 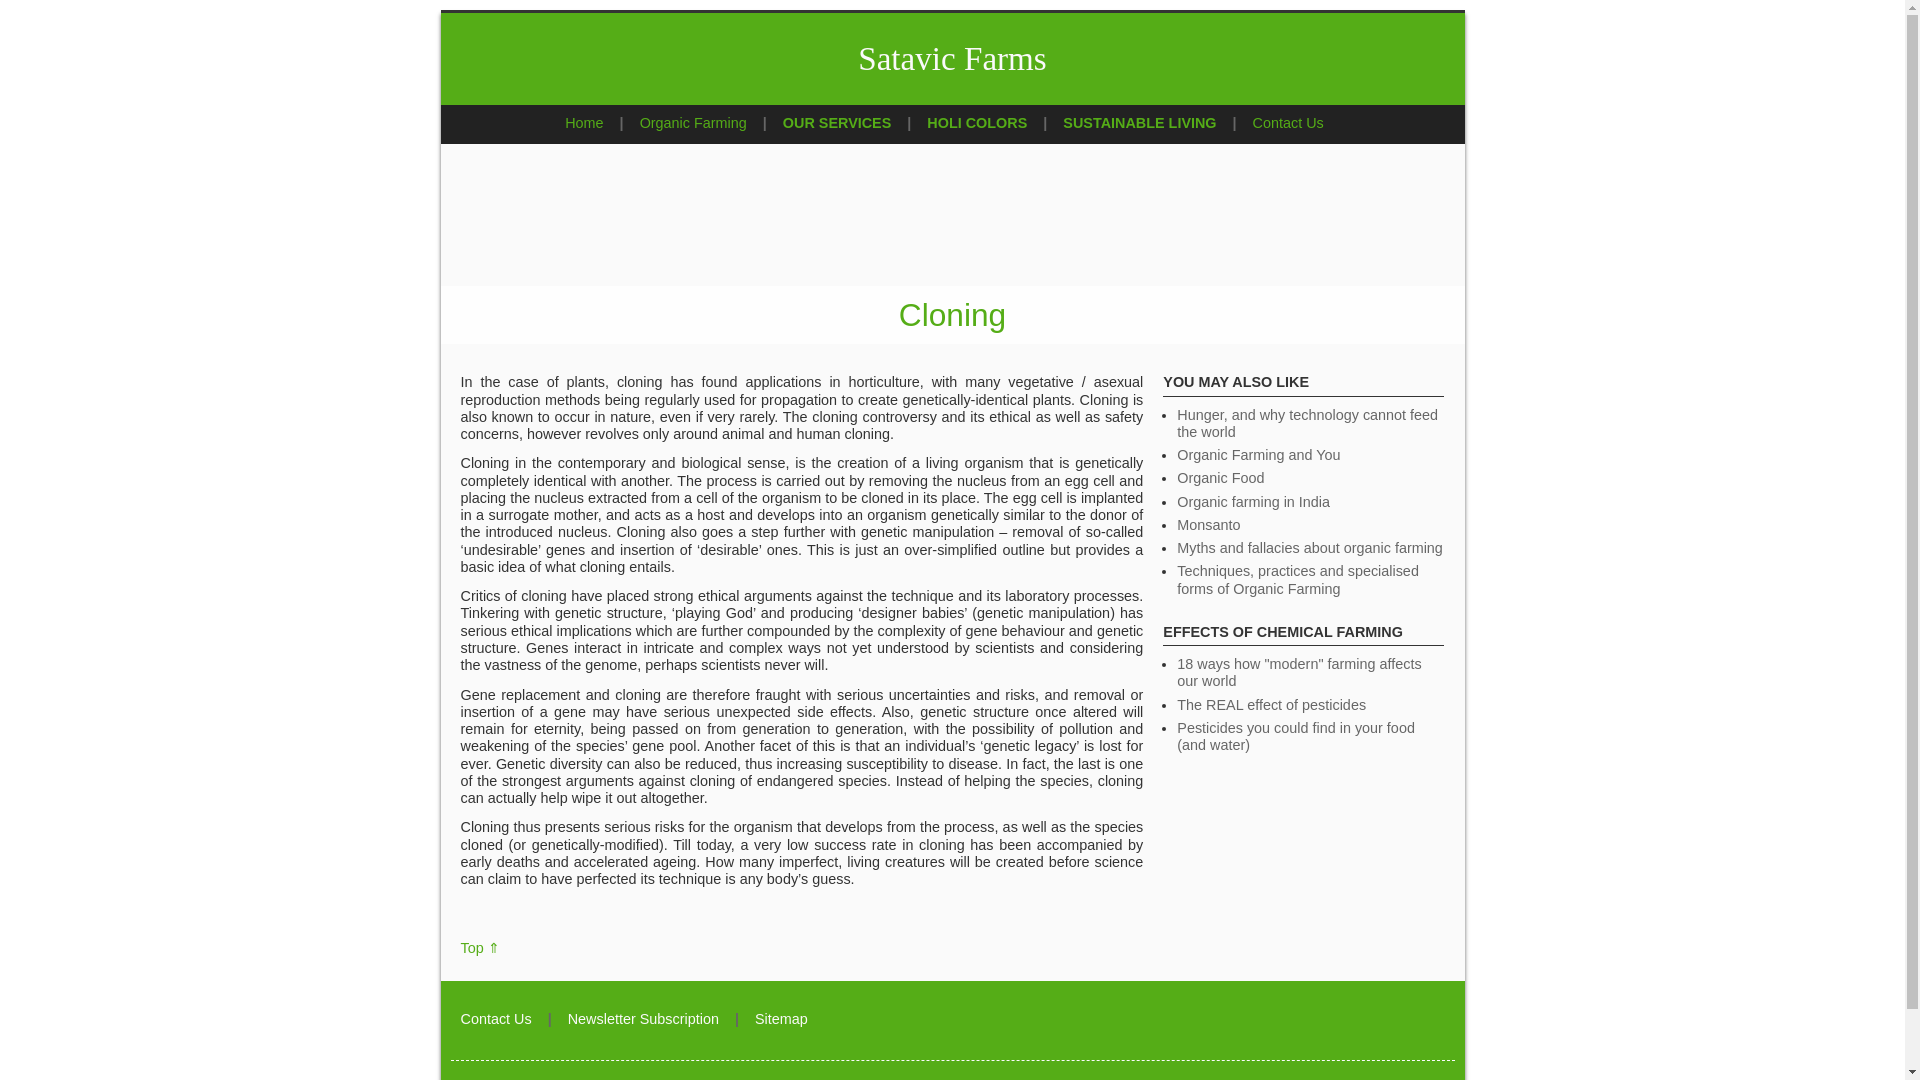 What do you see at coordinates (1432, 1022) in the screenshot?
I see `Facebook` at bounding box center [1432, 1022].